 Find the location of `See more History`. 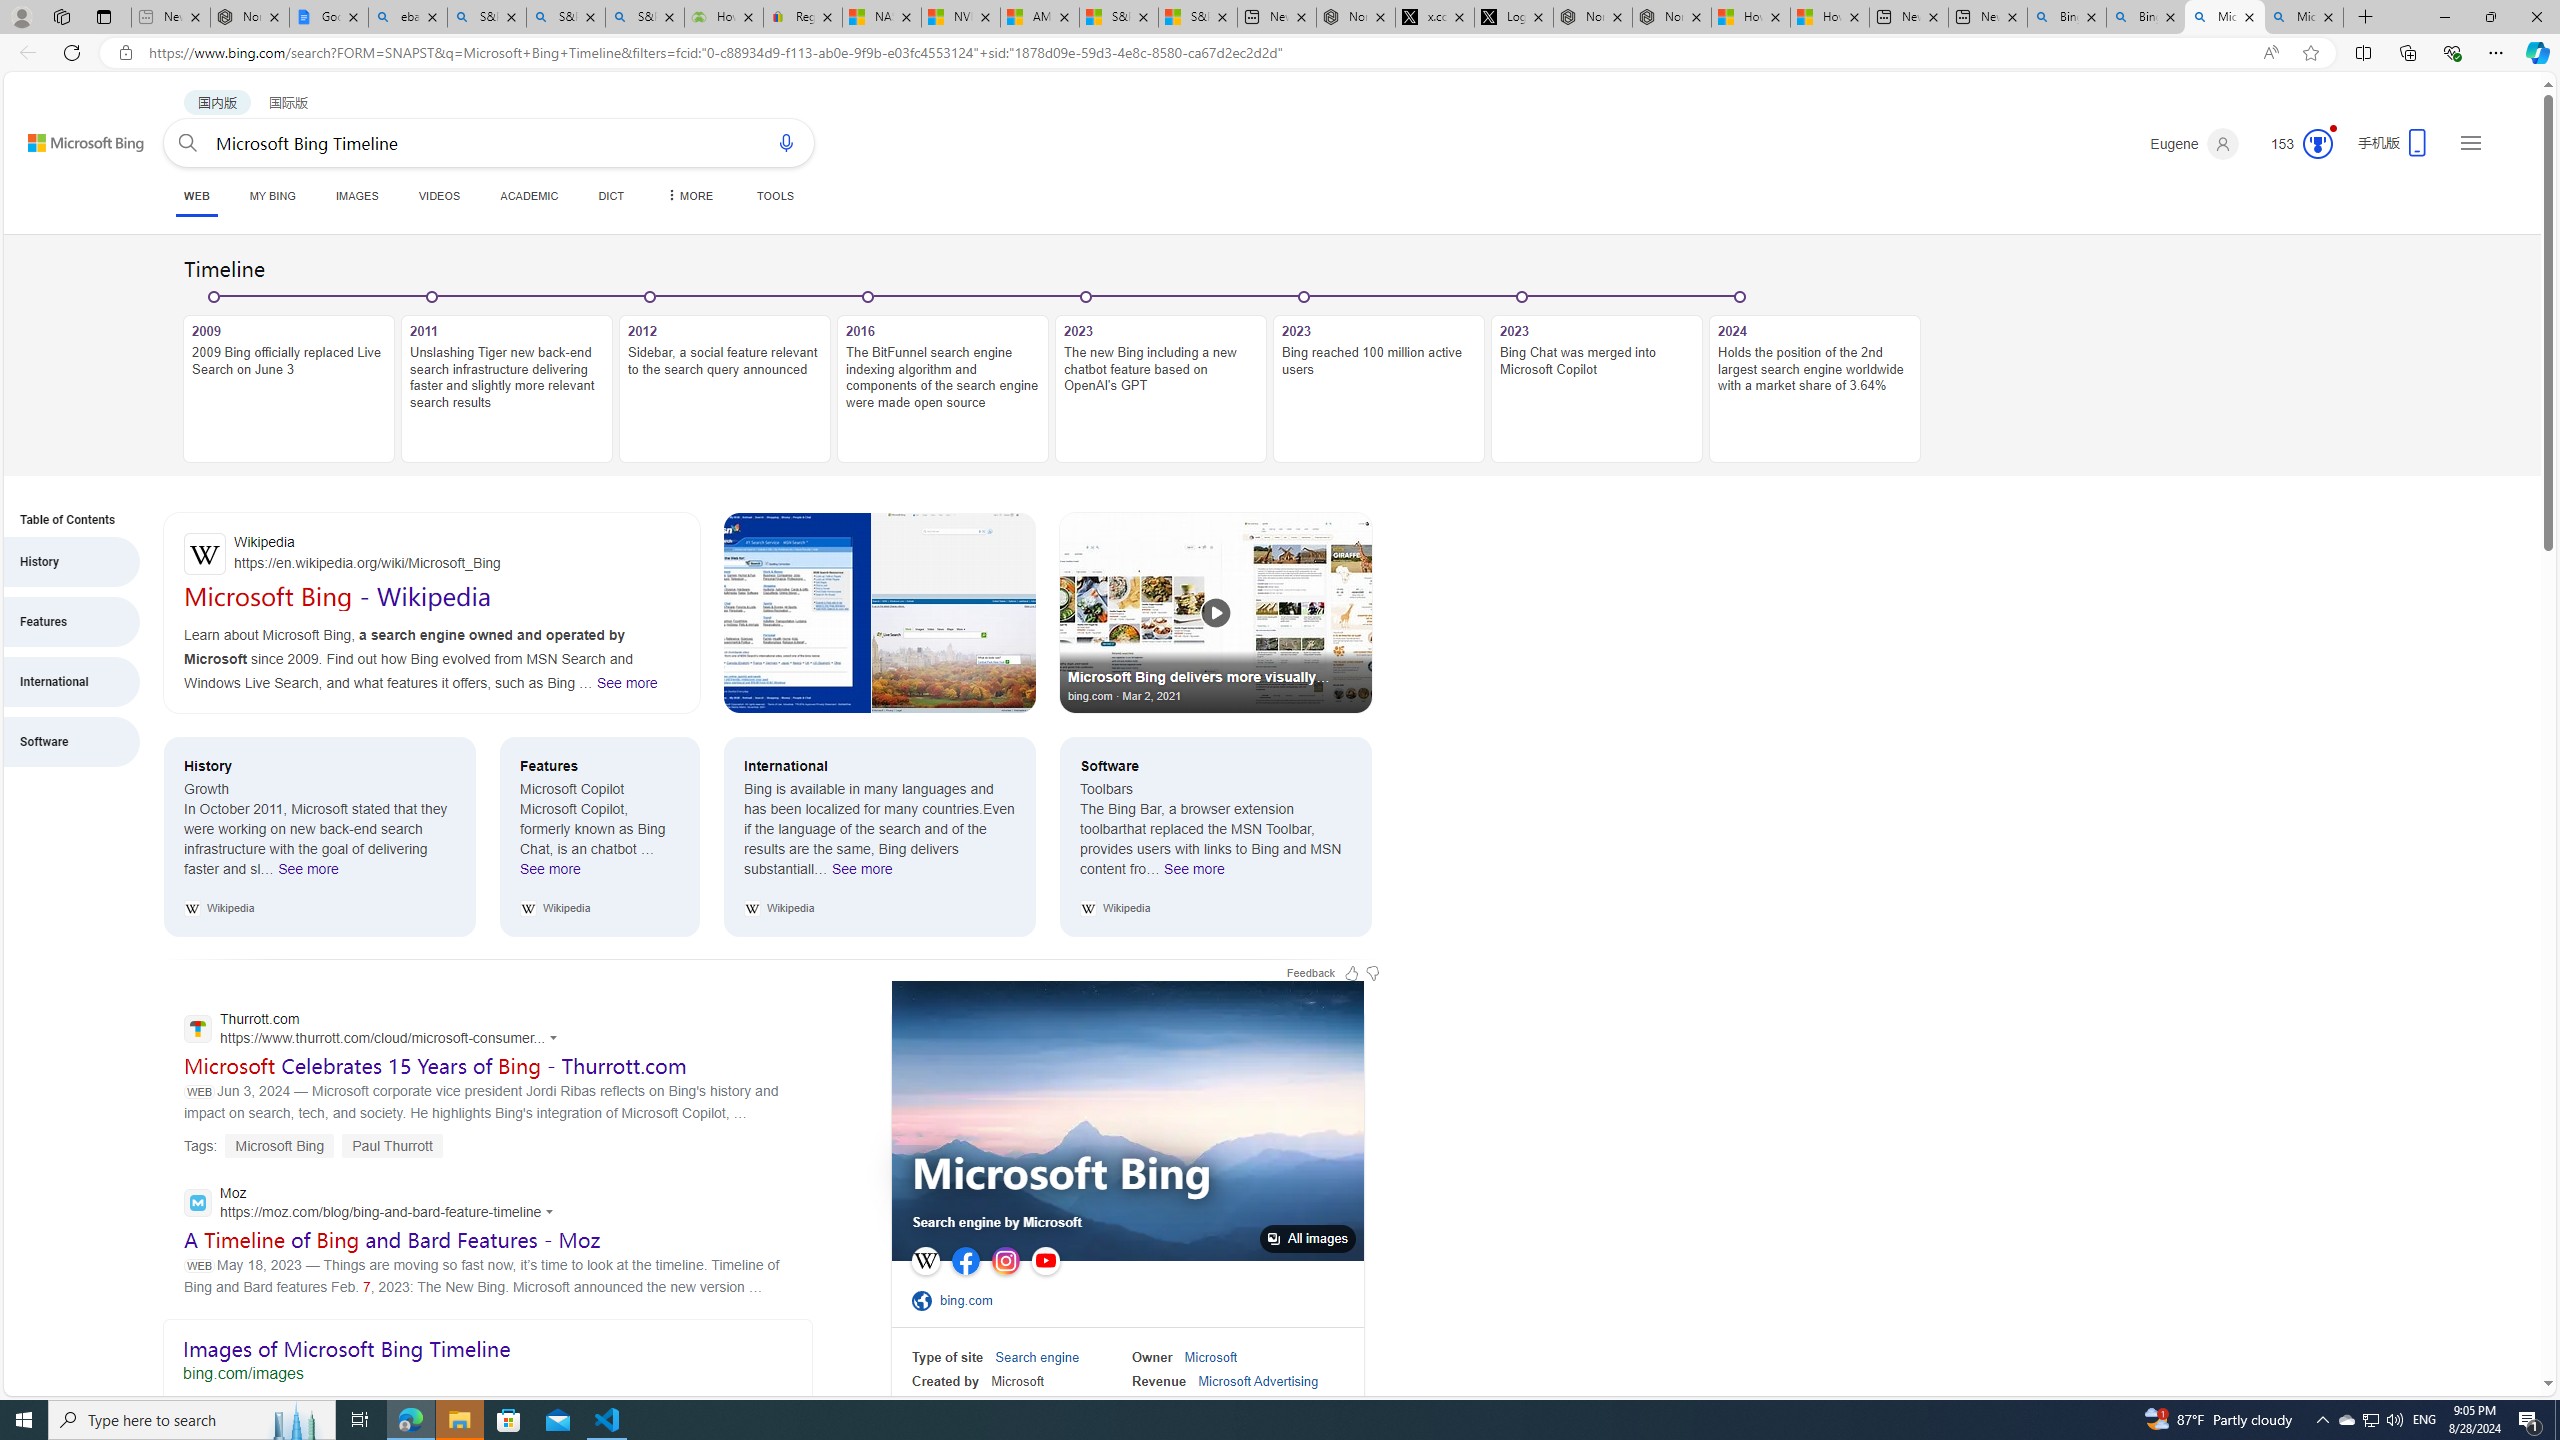

See more History is located at coordinates (308, 874).